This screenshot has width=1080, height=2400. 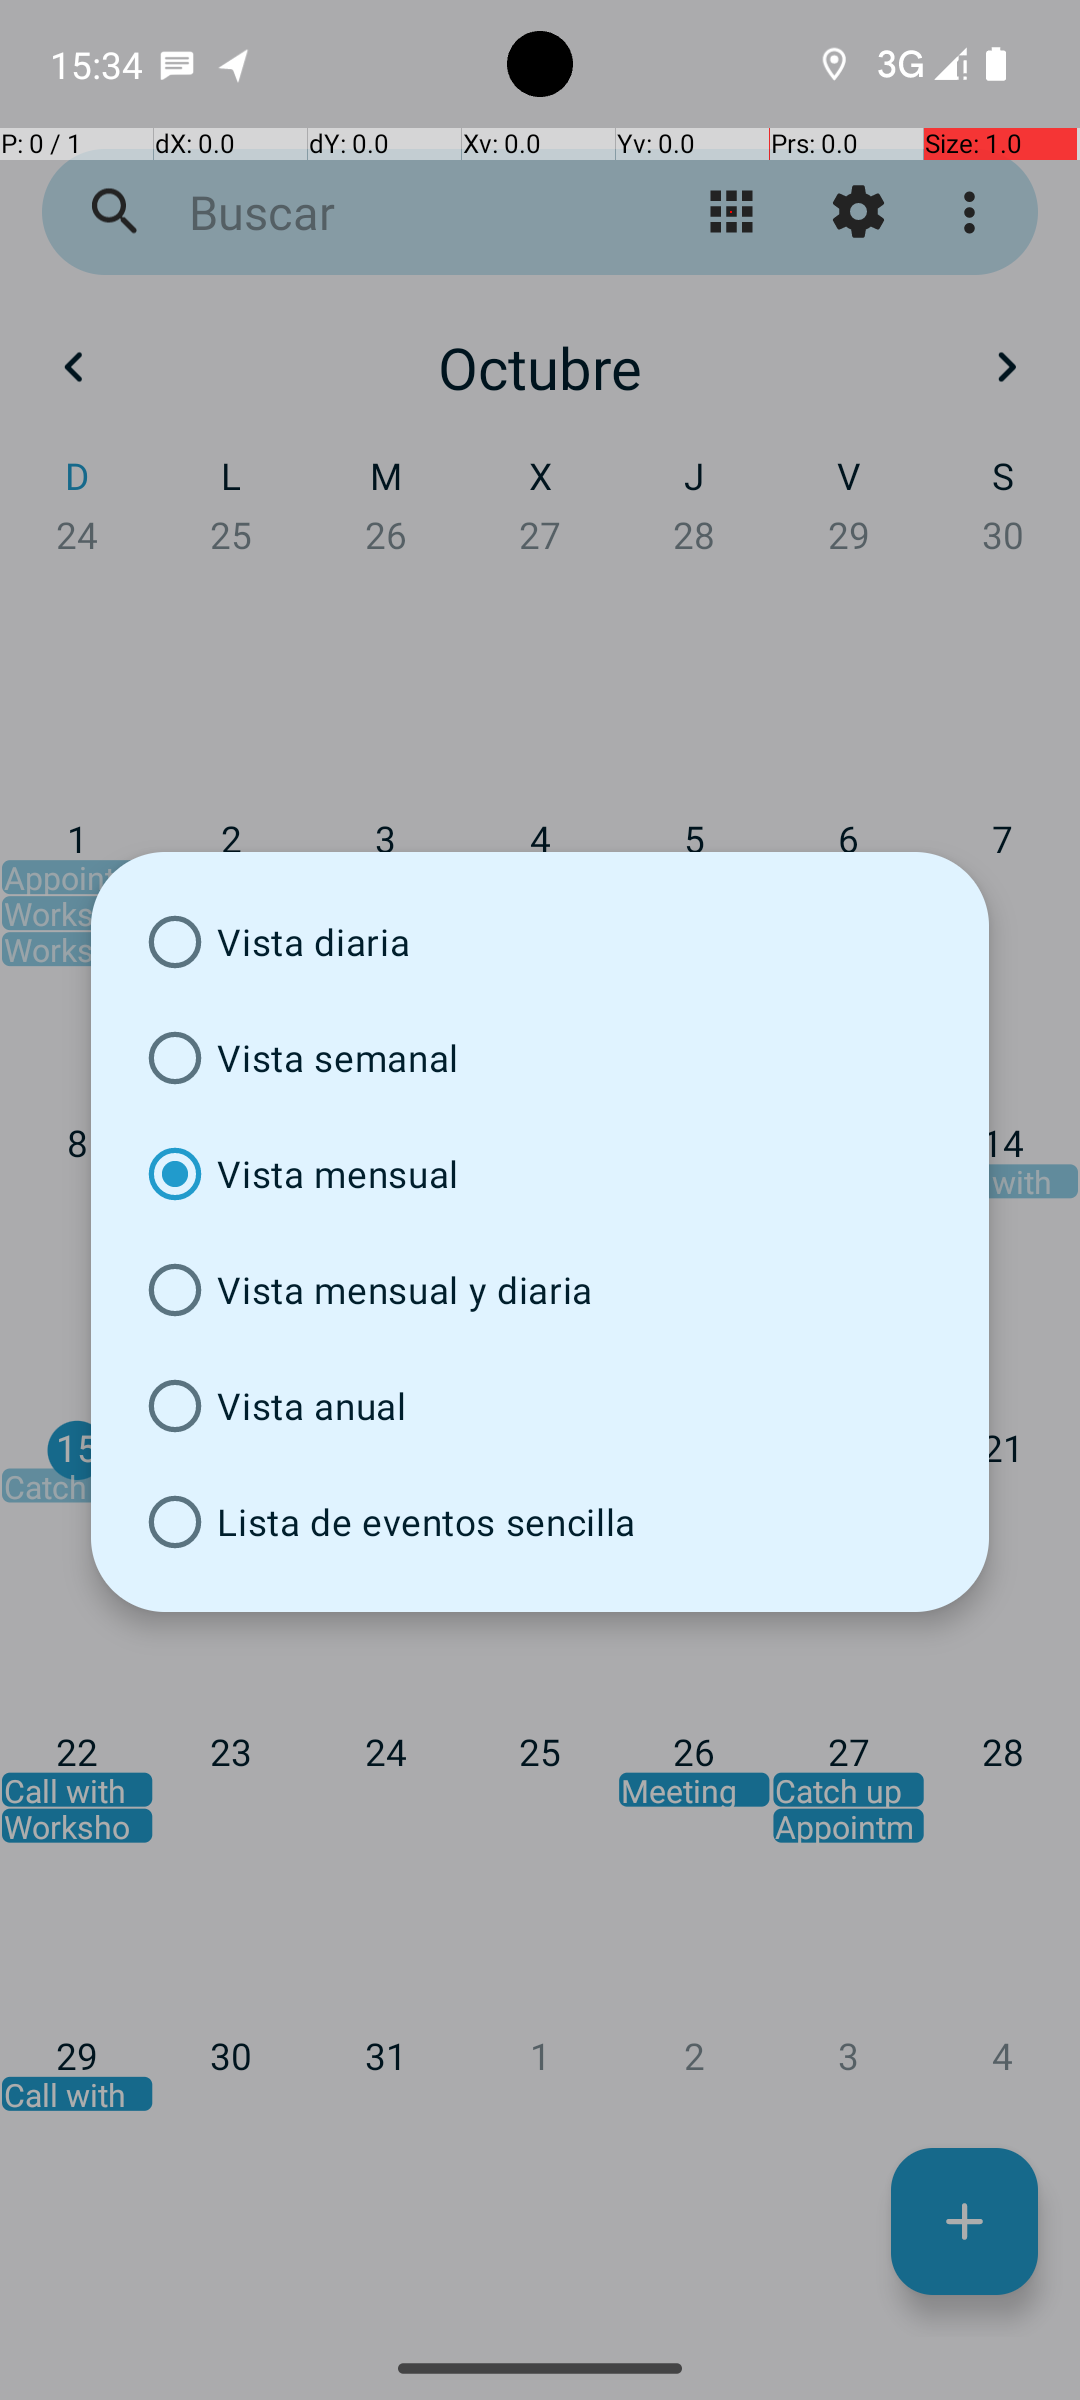 What do you see at coordinates (540, 1522) in the screenshot?
I see `Lista de eventos sencilla` at bounding box center [540, 1522].